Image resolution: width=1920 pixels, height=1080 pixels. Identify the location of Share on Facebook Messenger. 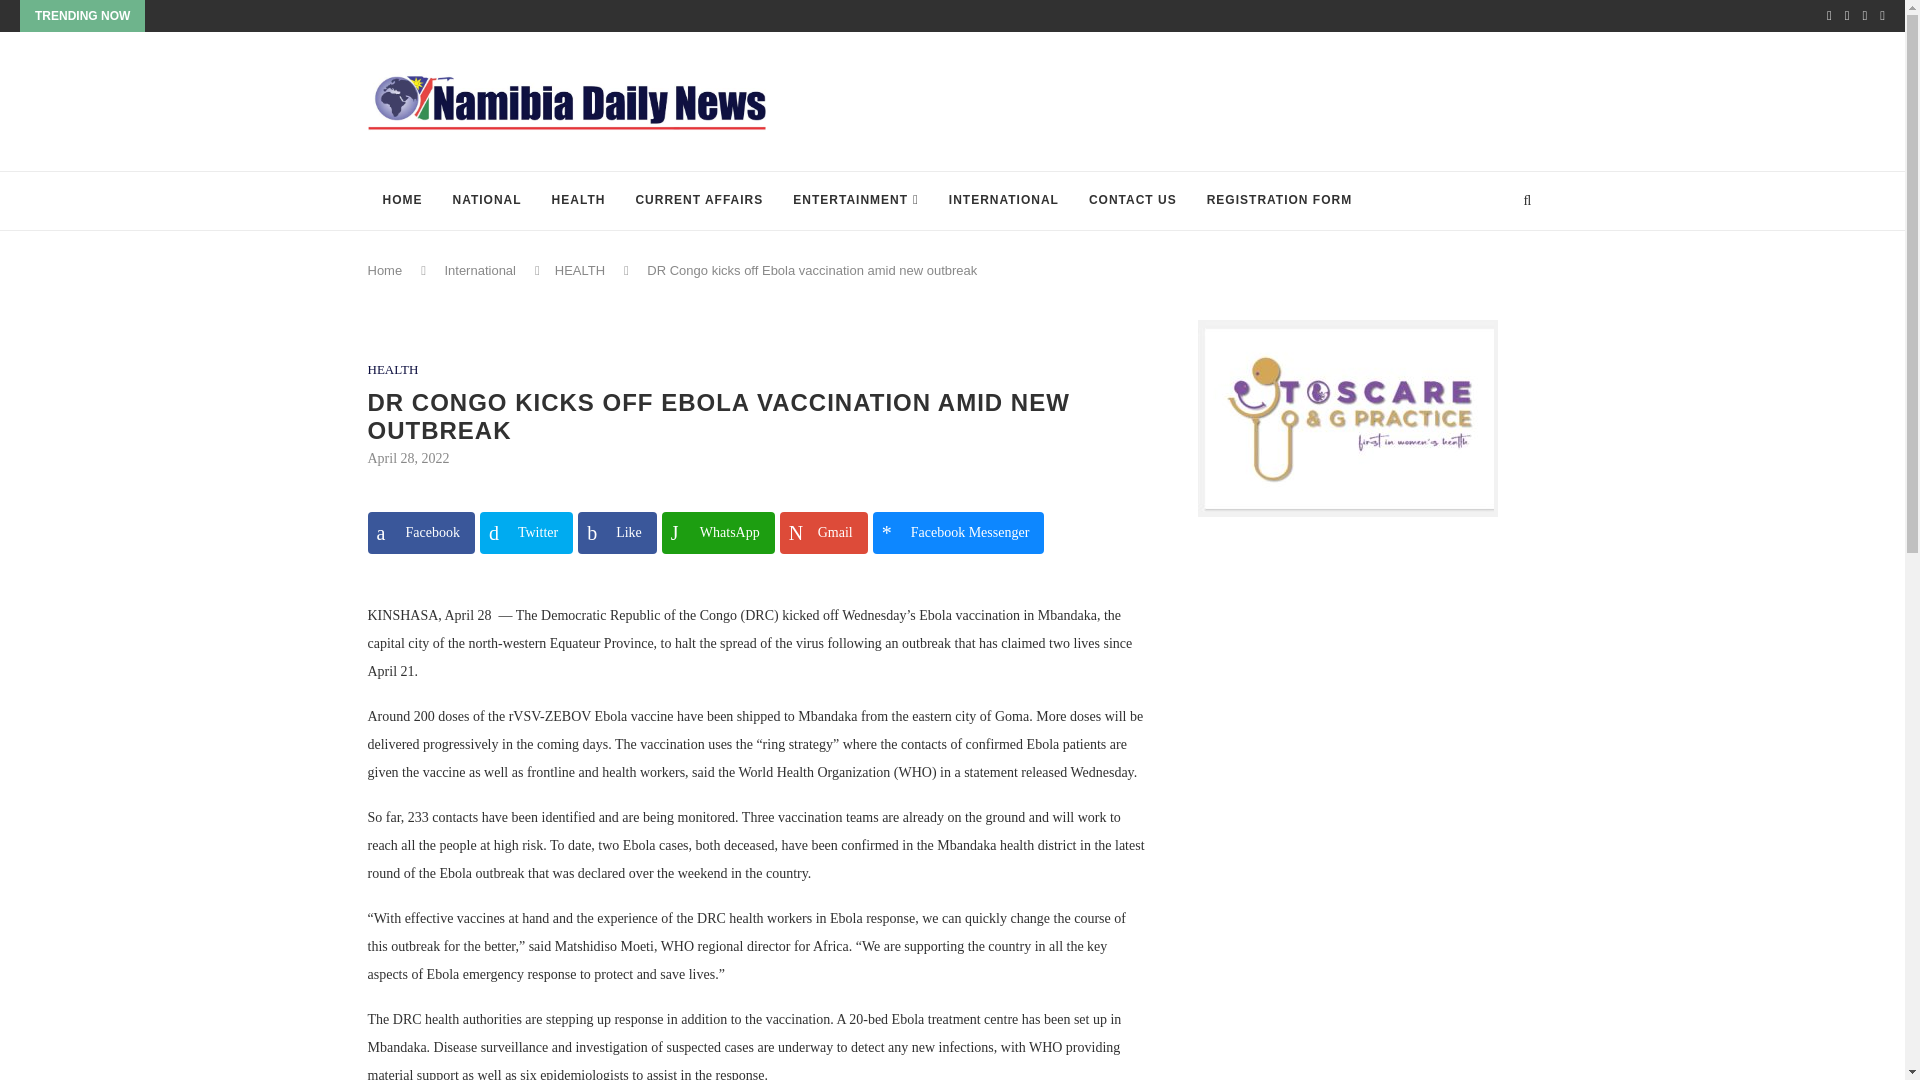
(958, 532).